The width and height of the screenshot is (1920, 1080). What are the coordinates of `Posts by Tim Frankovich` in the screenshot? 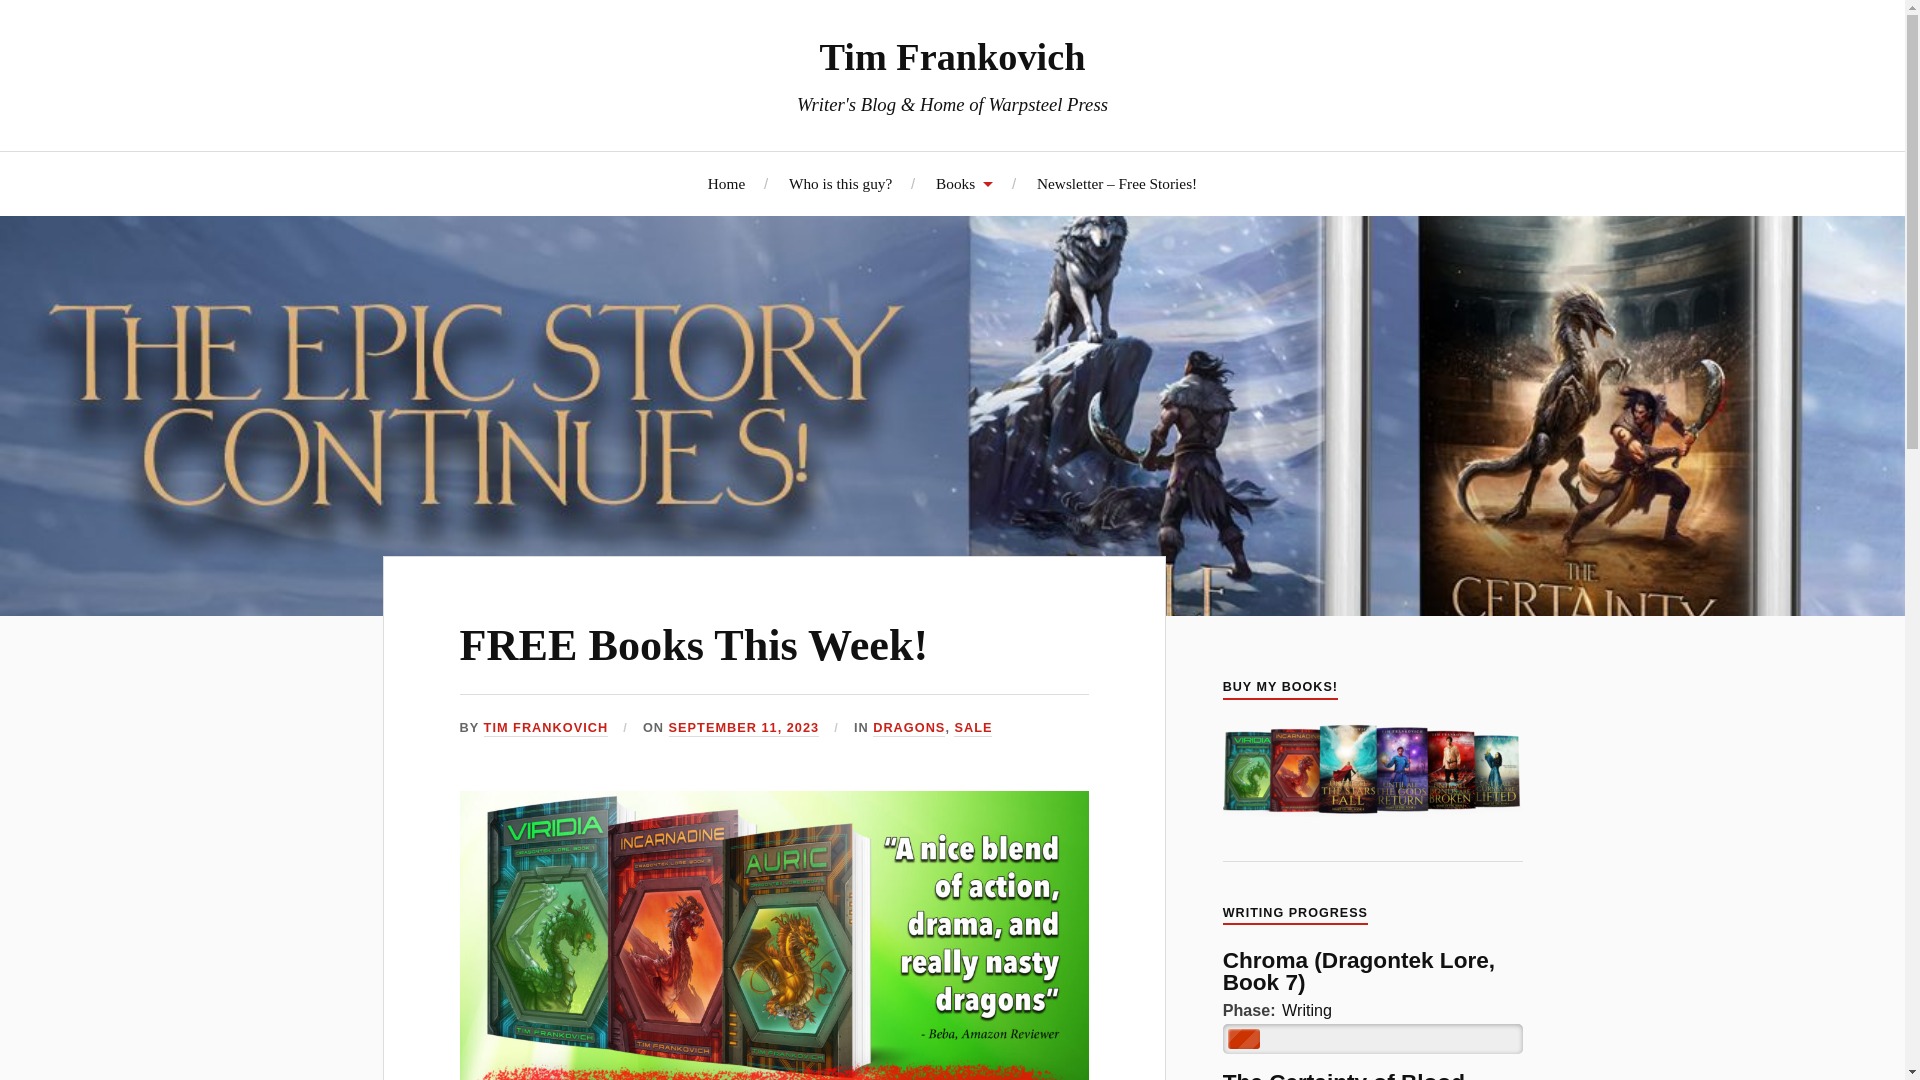 It's located at (546, 728).